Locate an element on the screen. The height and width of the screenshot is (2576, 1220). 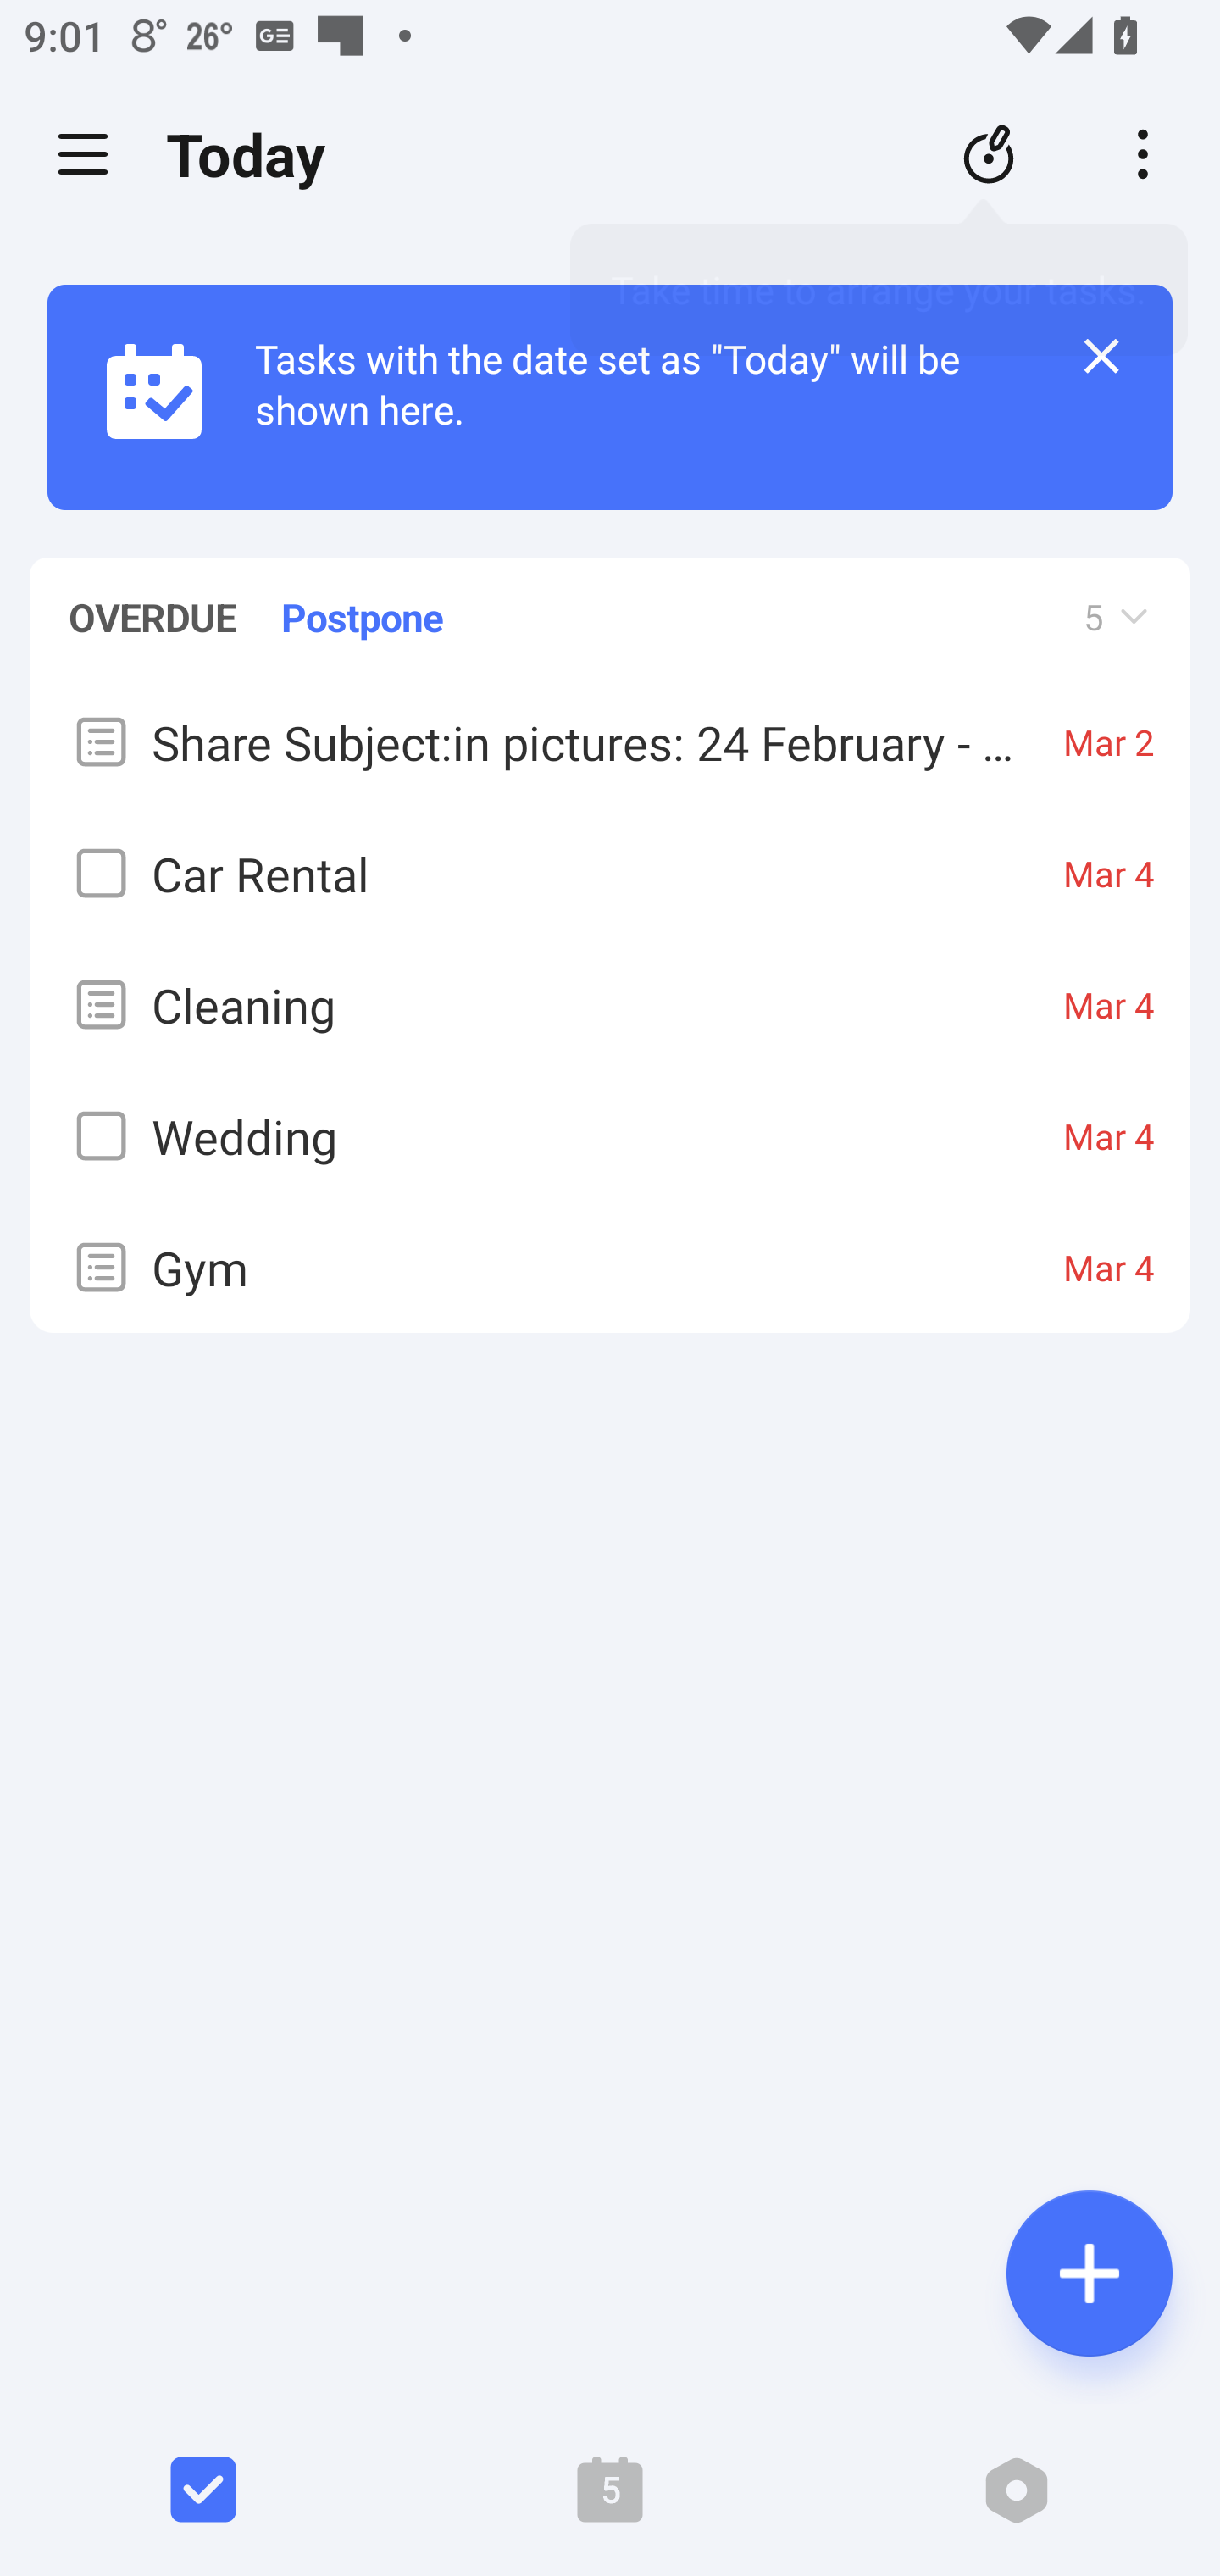
Cleaning Mar 4 is located at coordinates (610, 1003).